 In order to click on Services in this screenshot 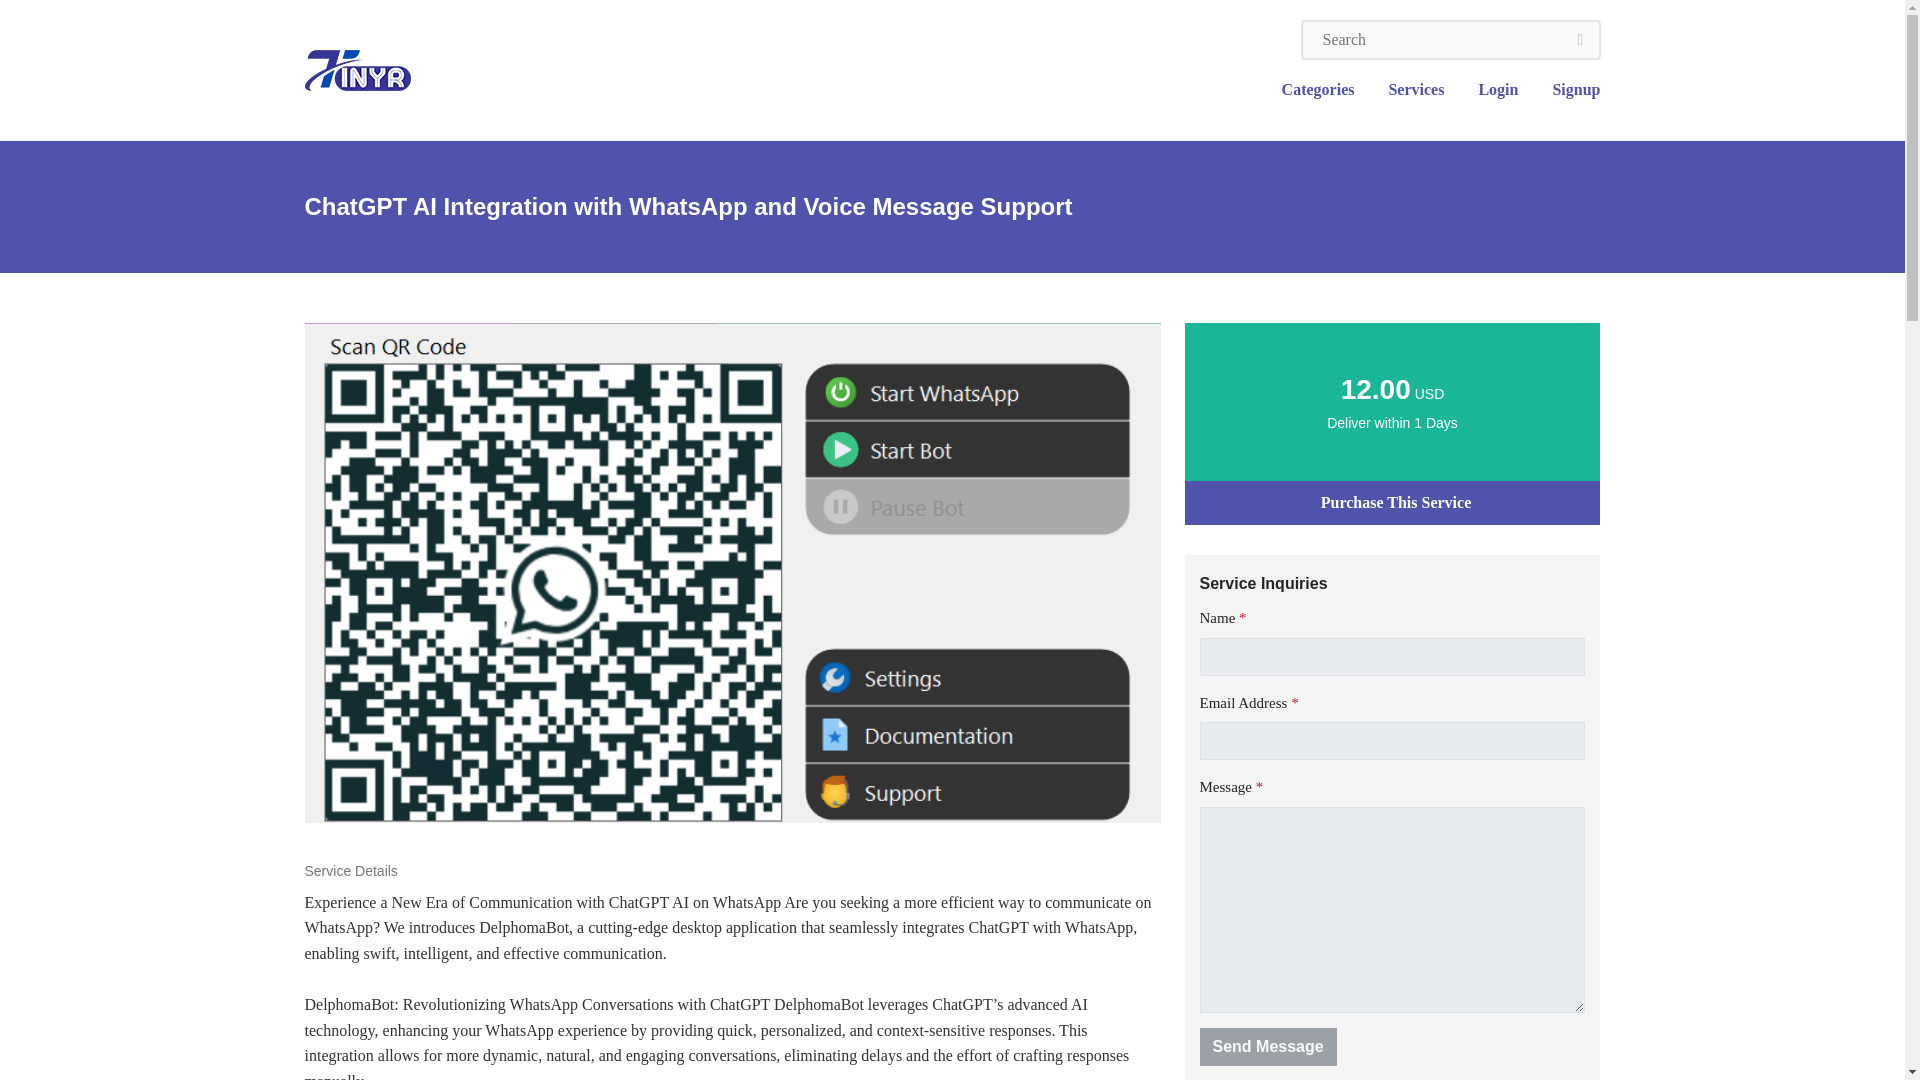, I will do `click(1416, 90)`.